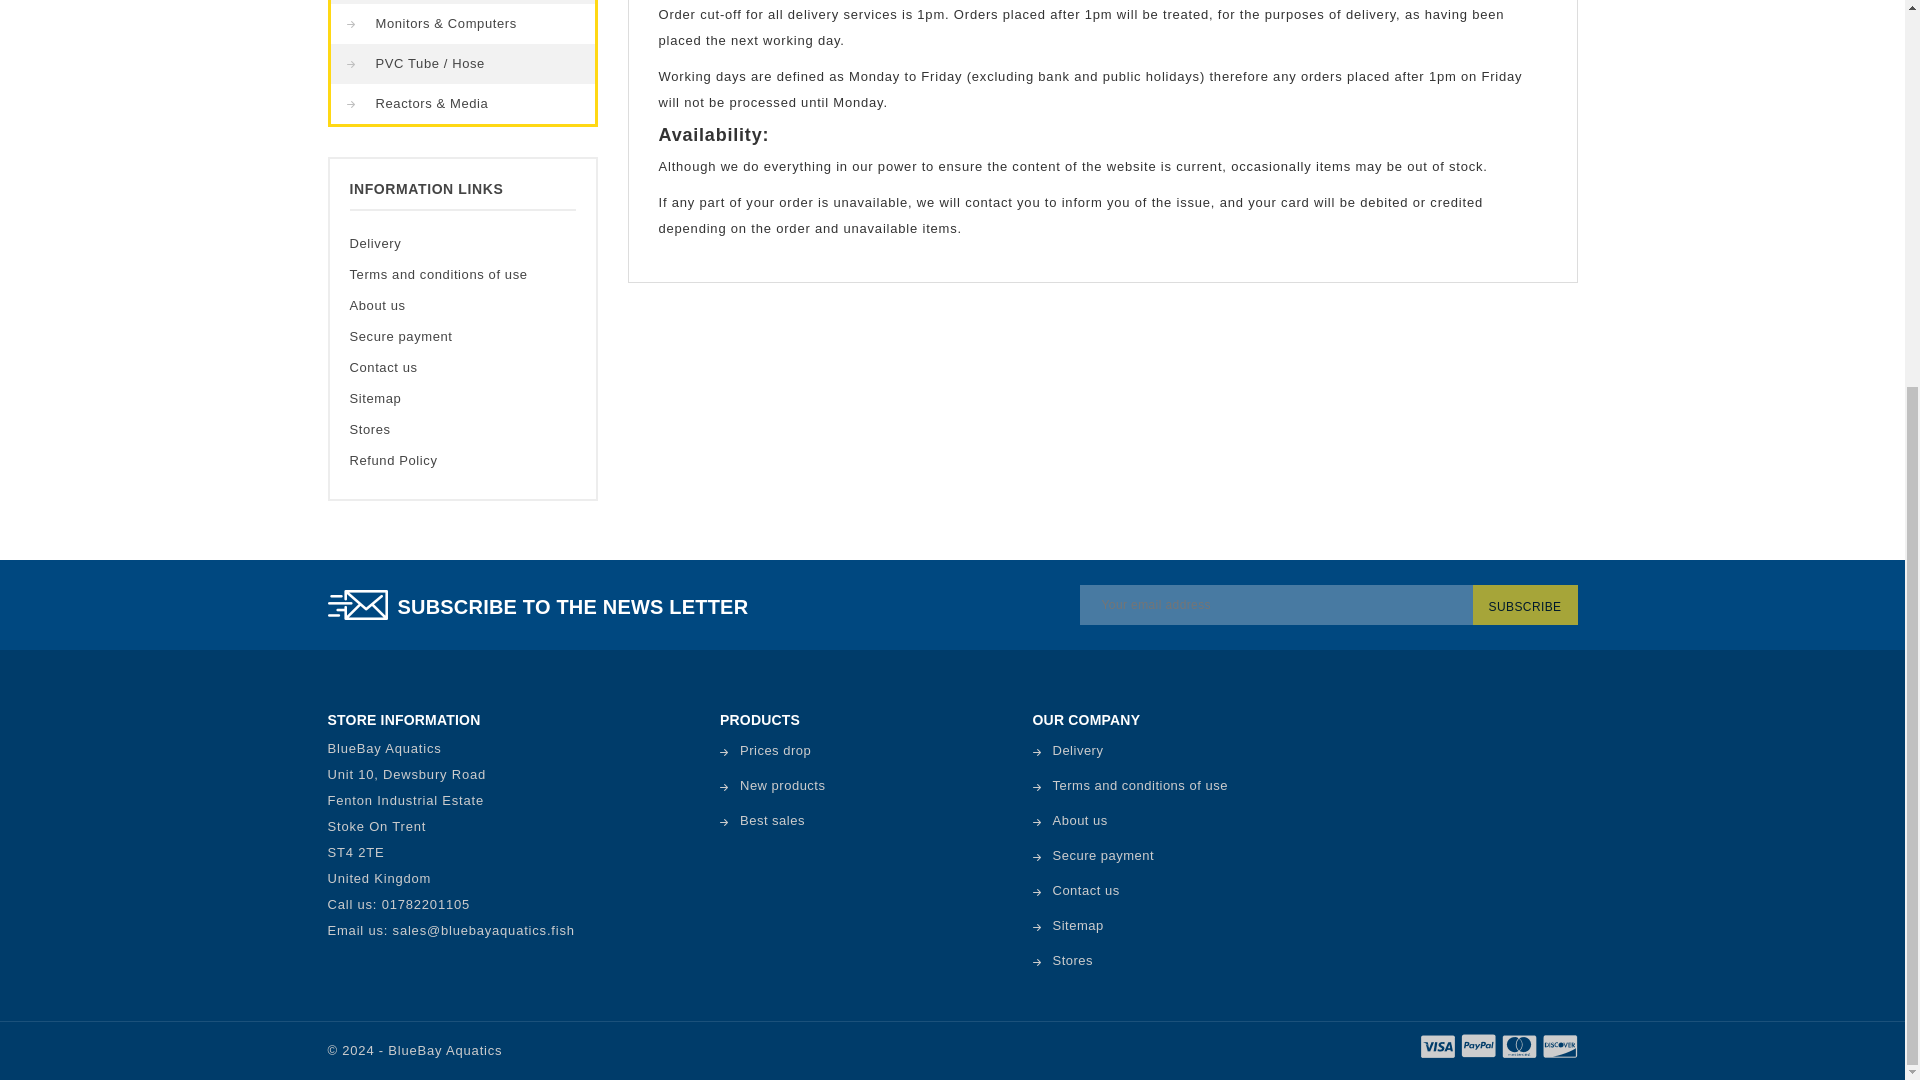 The width and height of the screenshot is (1920, 1080). I want to click on Our new products, so click(772, 784).